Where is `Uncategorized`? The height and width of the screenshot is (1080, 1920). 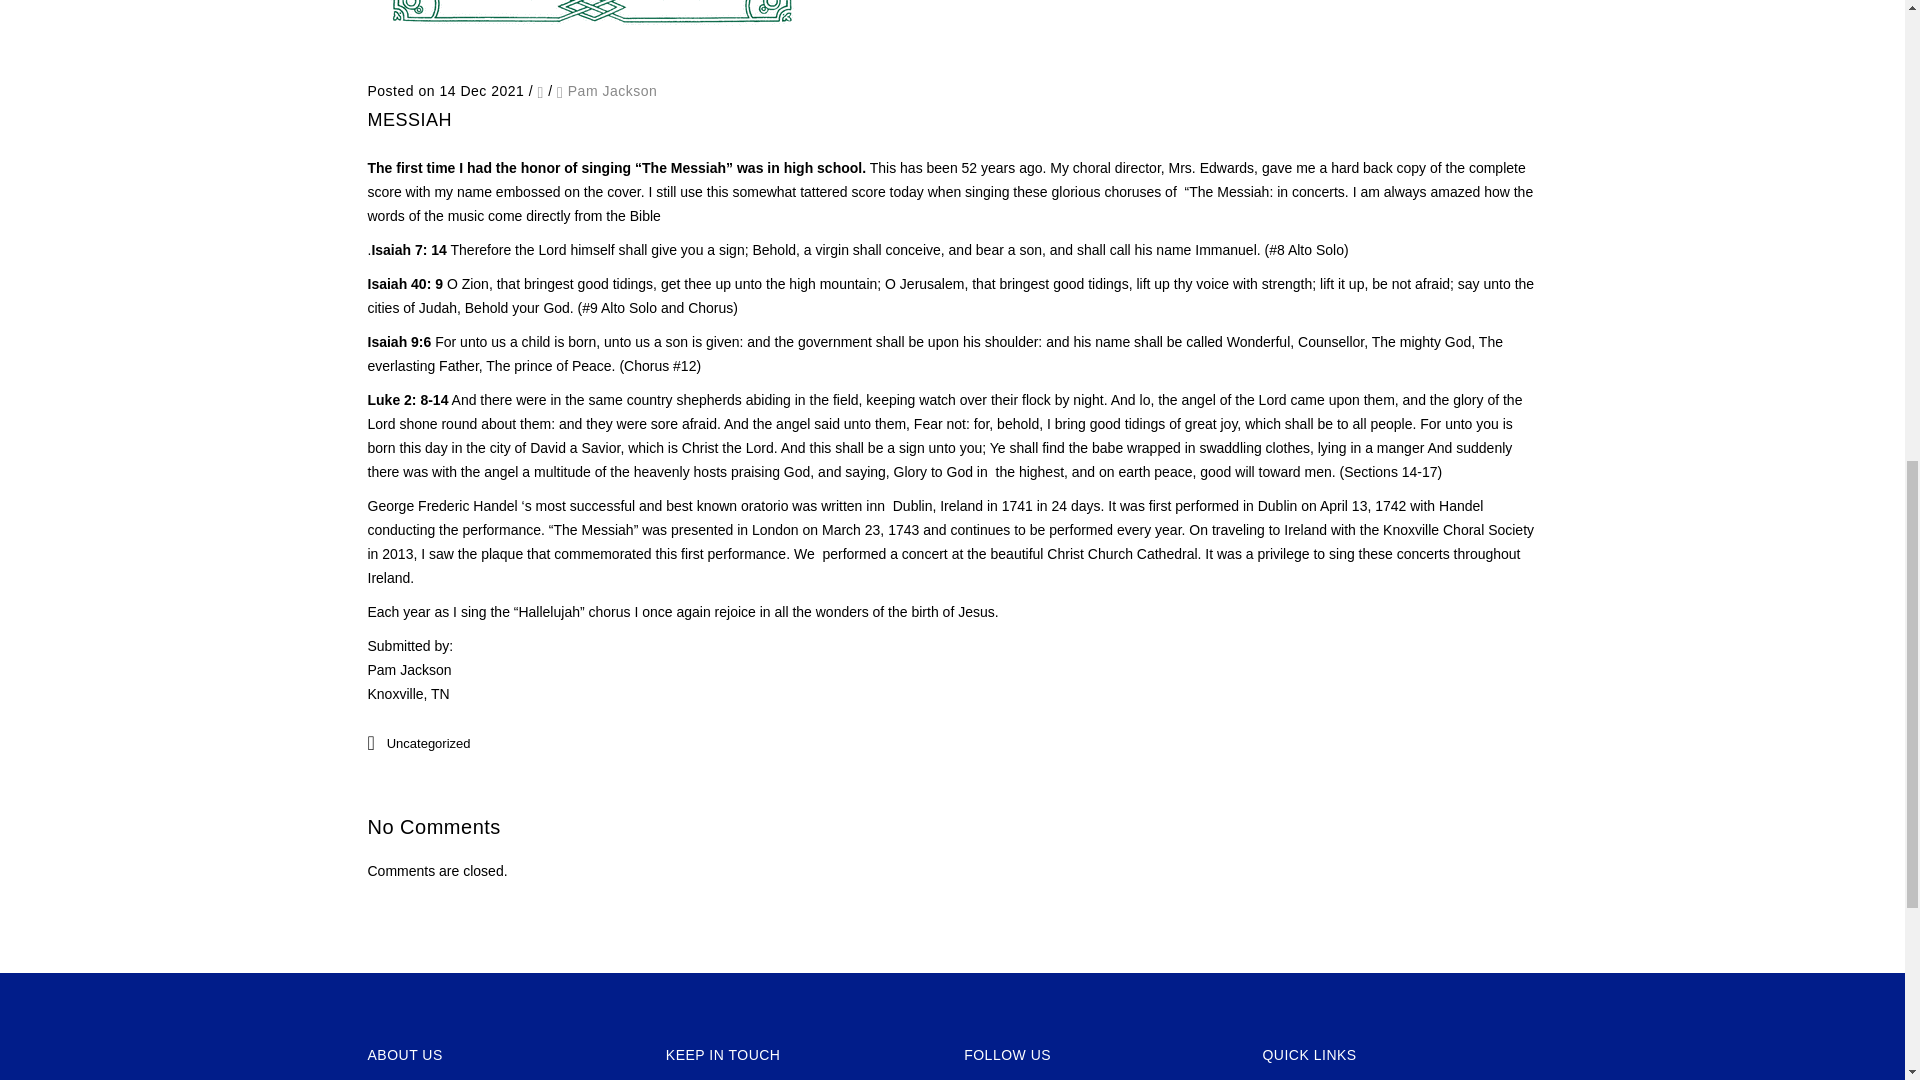
Uncategorized is located at coordinates (428, 742).